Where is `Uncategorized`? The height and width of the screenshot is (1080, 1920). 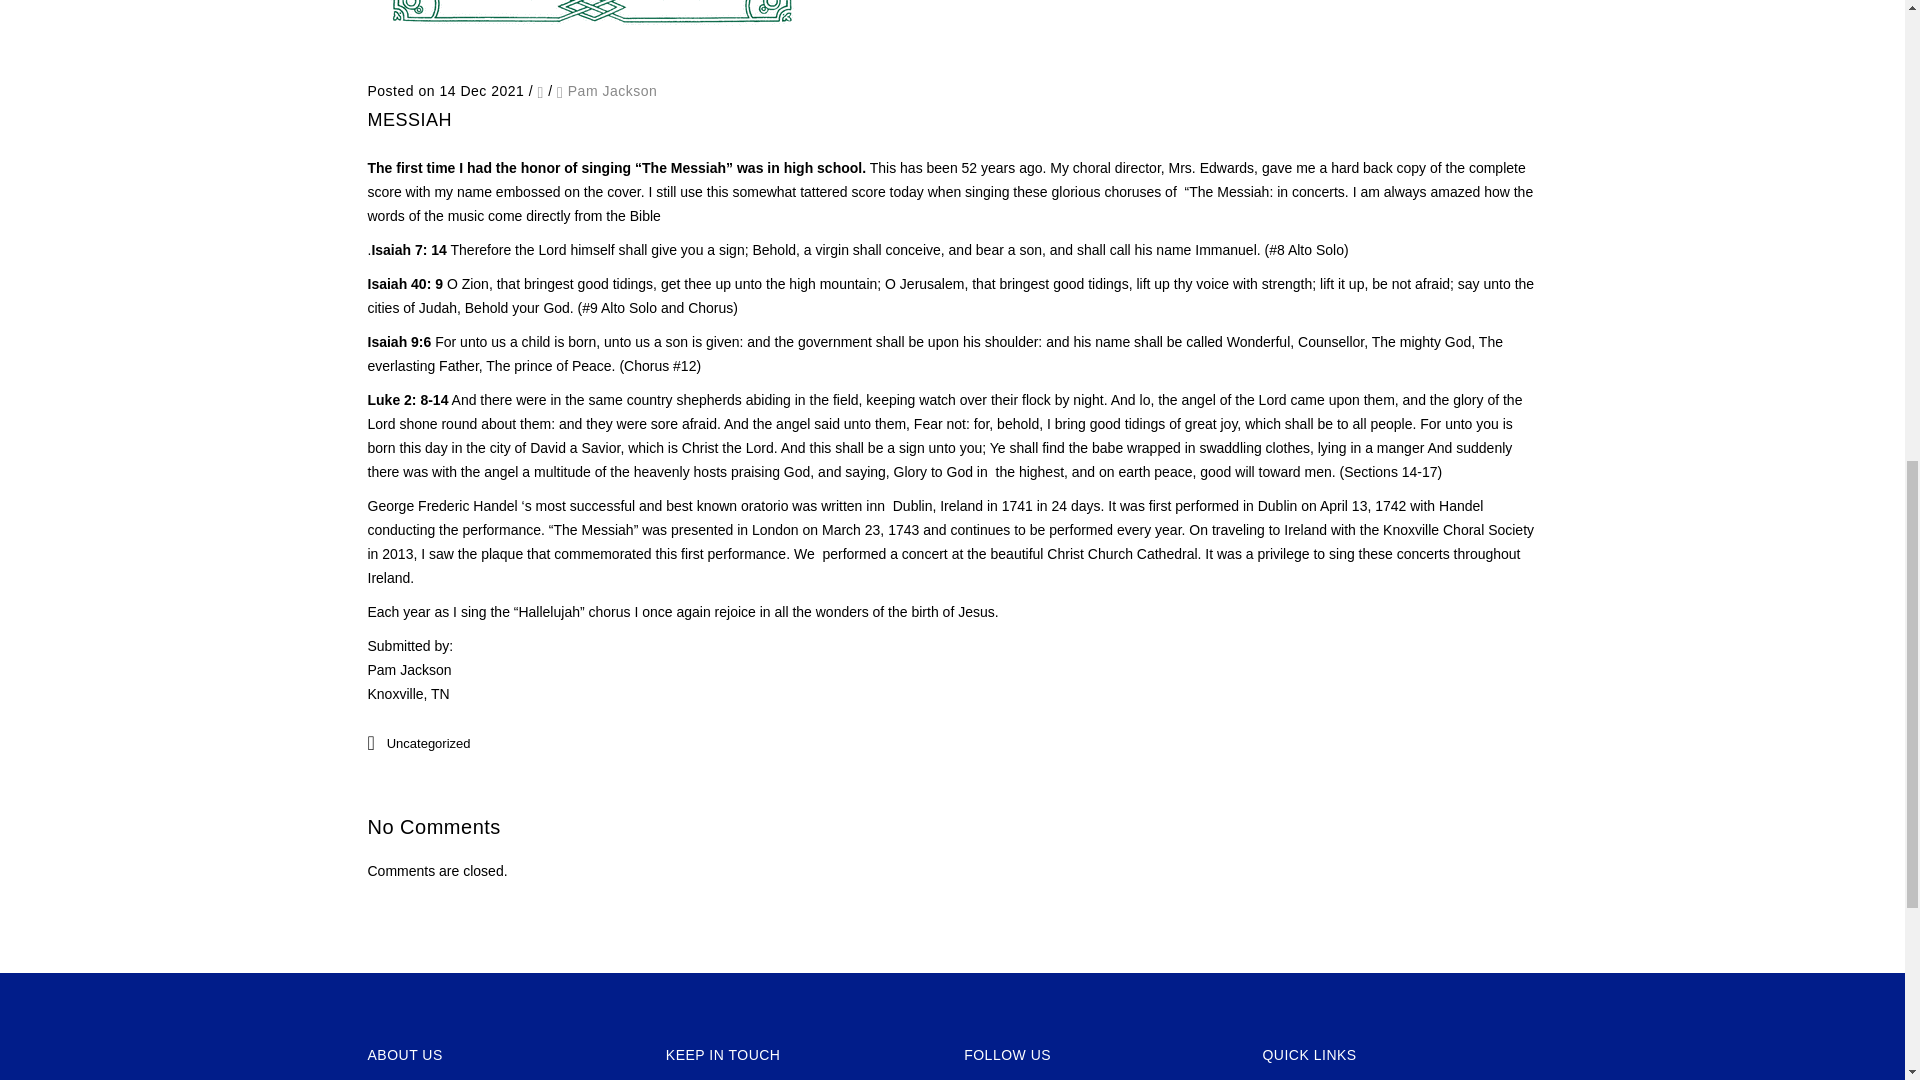
Uncategorized is located at coordinates (428, 742).